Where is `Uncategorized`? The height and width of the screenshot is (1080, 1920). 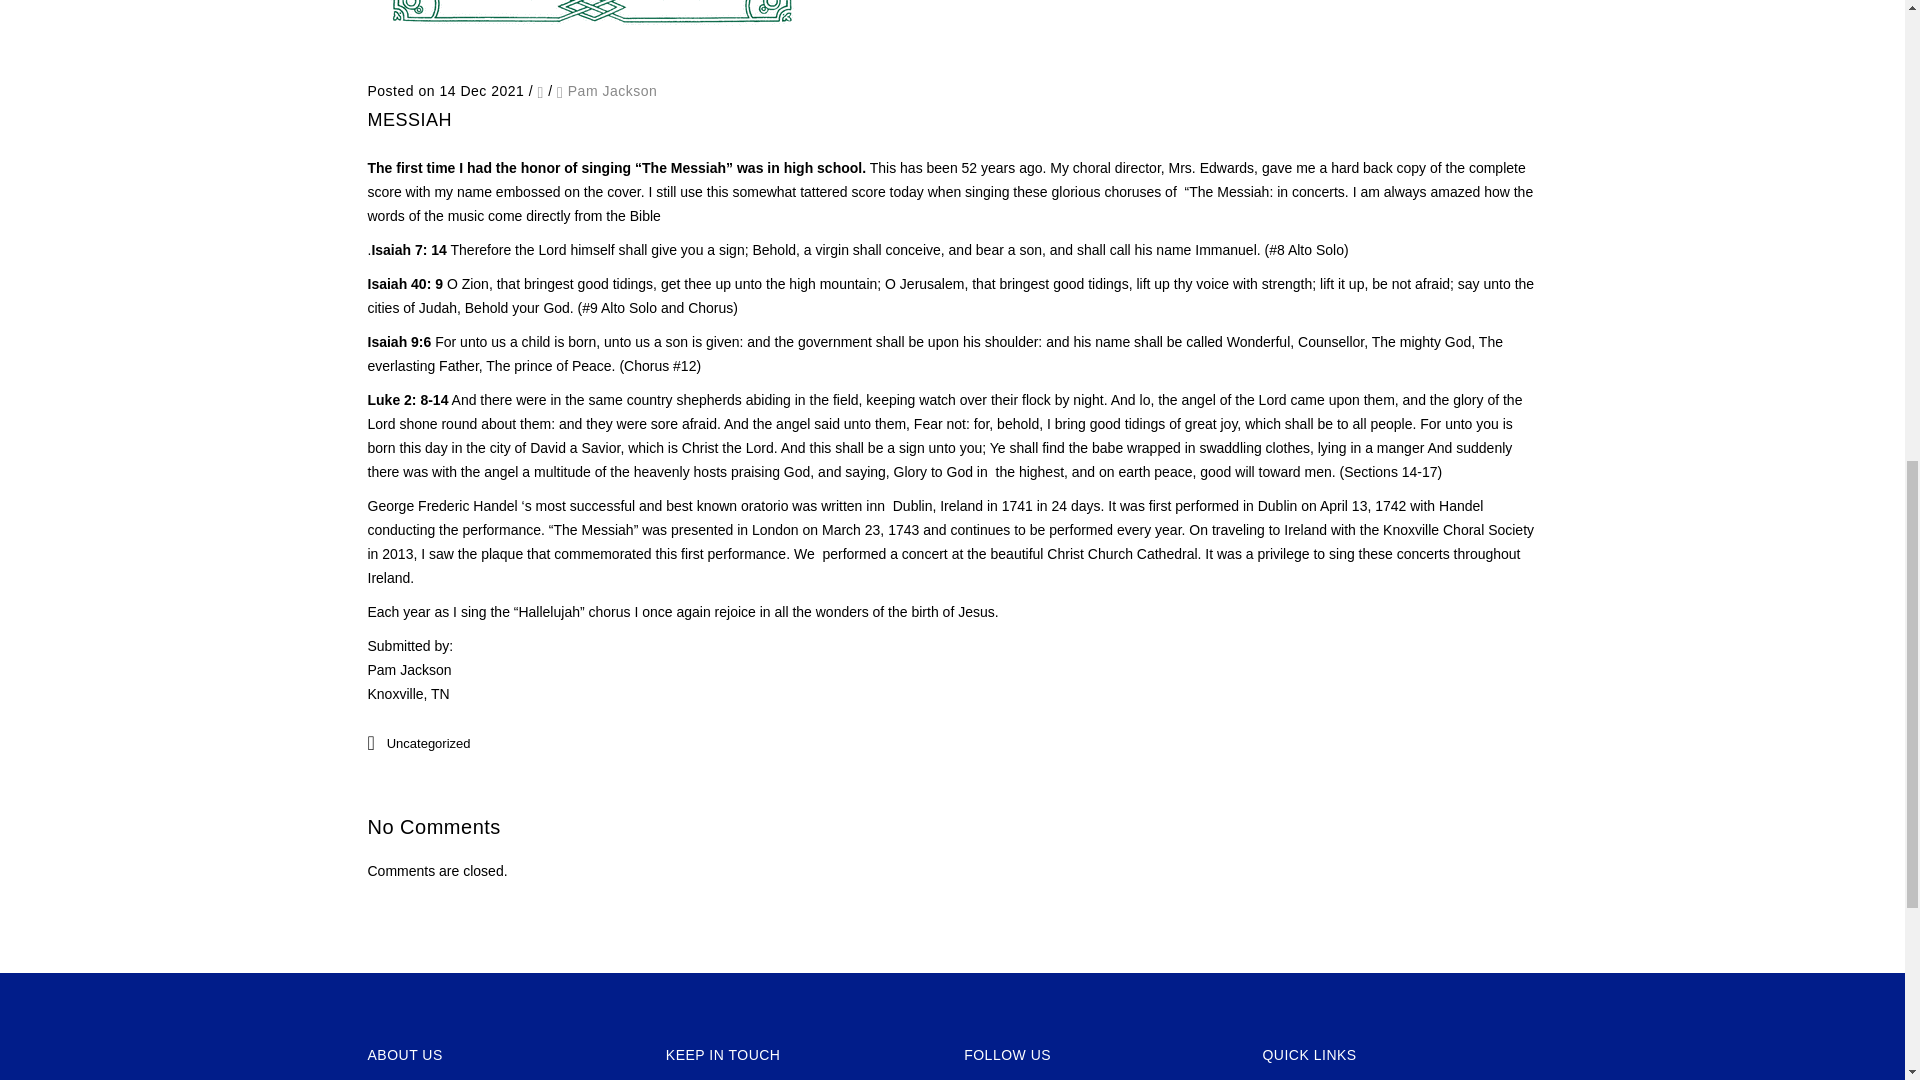
Uncategorized is located at coordinates (428, 742).